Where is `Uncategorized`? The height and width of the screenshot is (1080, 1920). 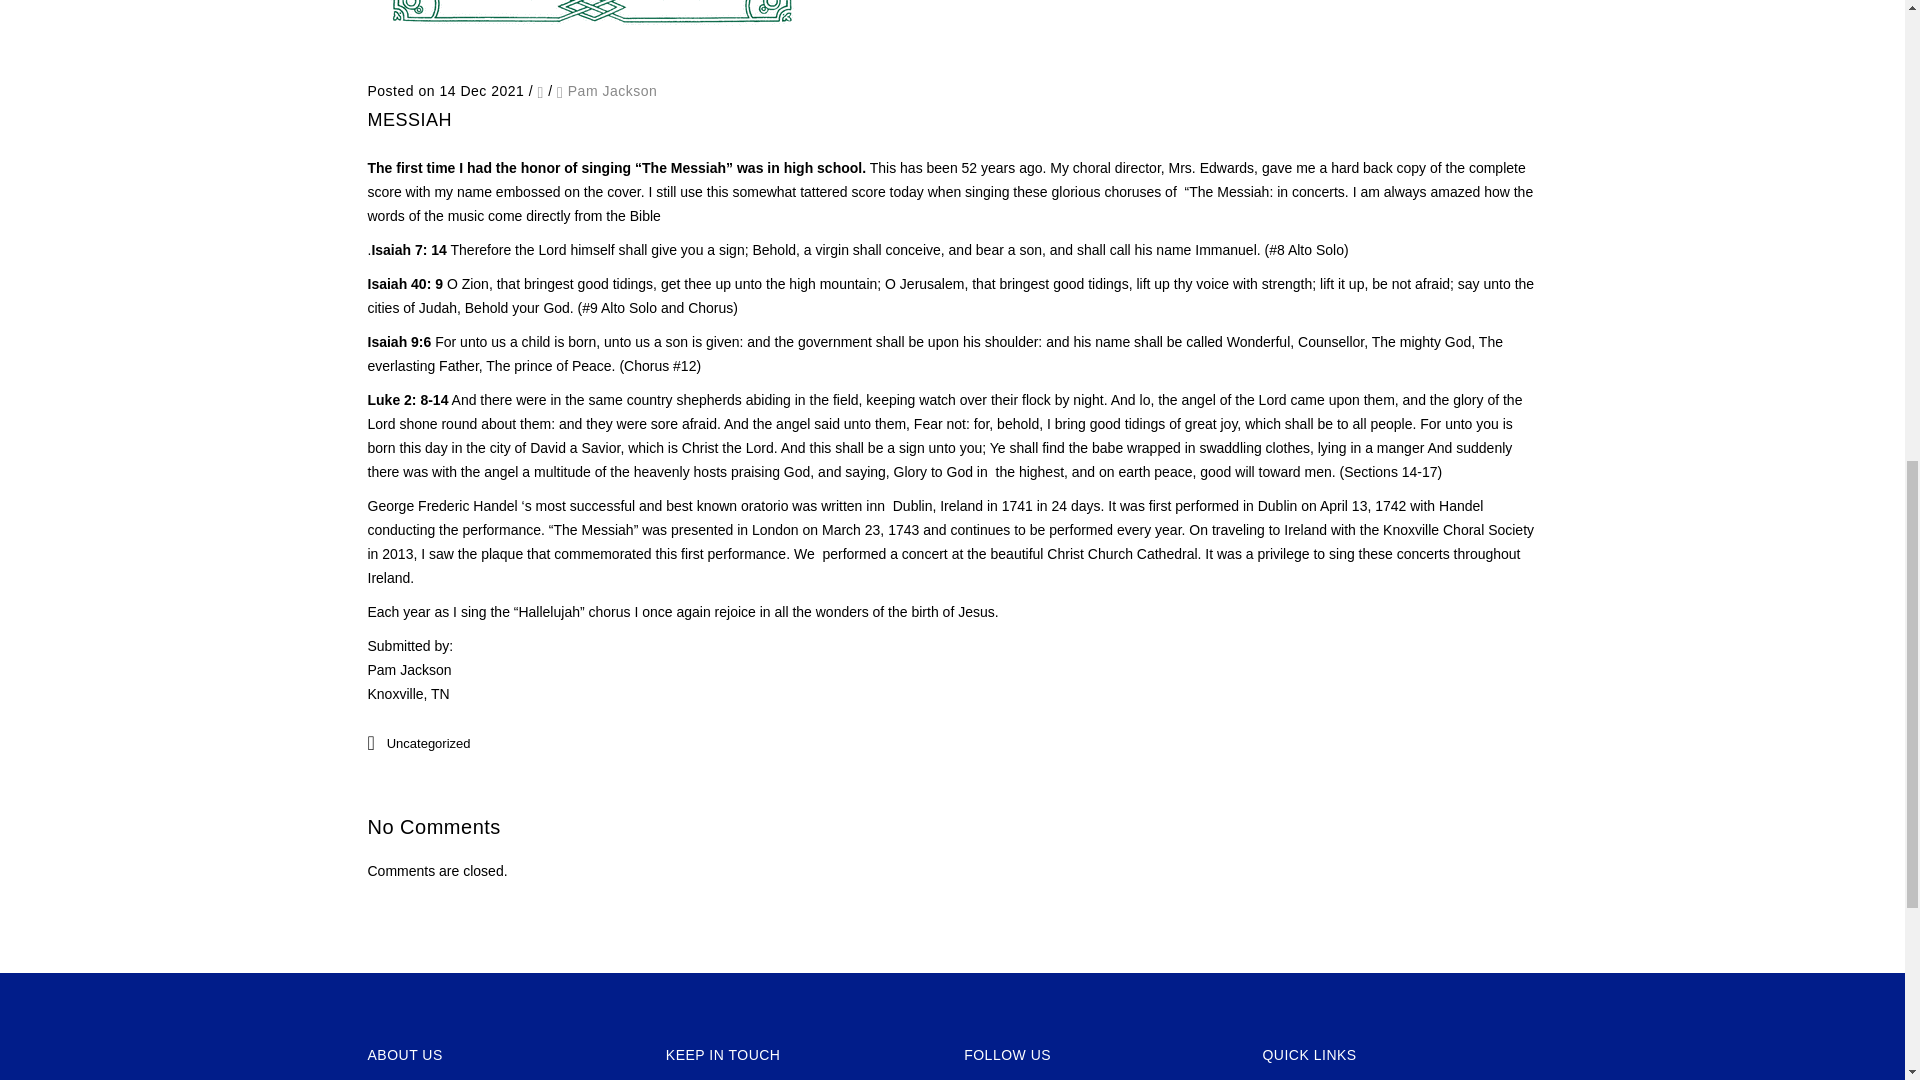
Uncategorized is located at coordinates (428, 742).